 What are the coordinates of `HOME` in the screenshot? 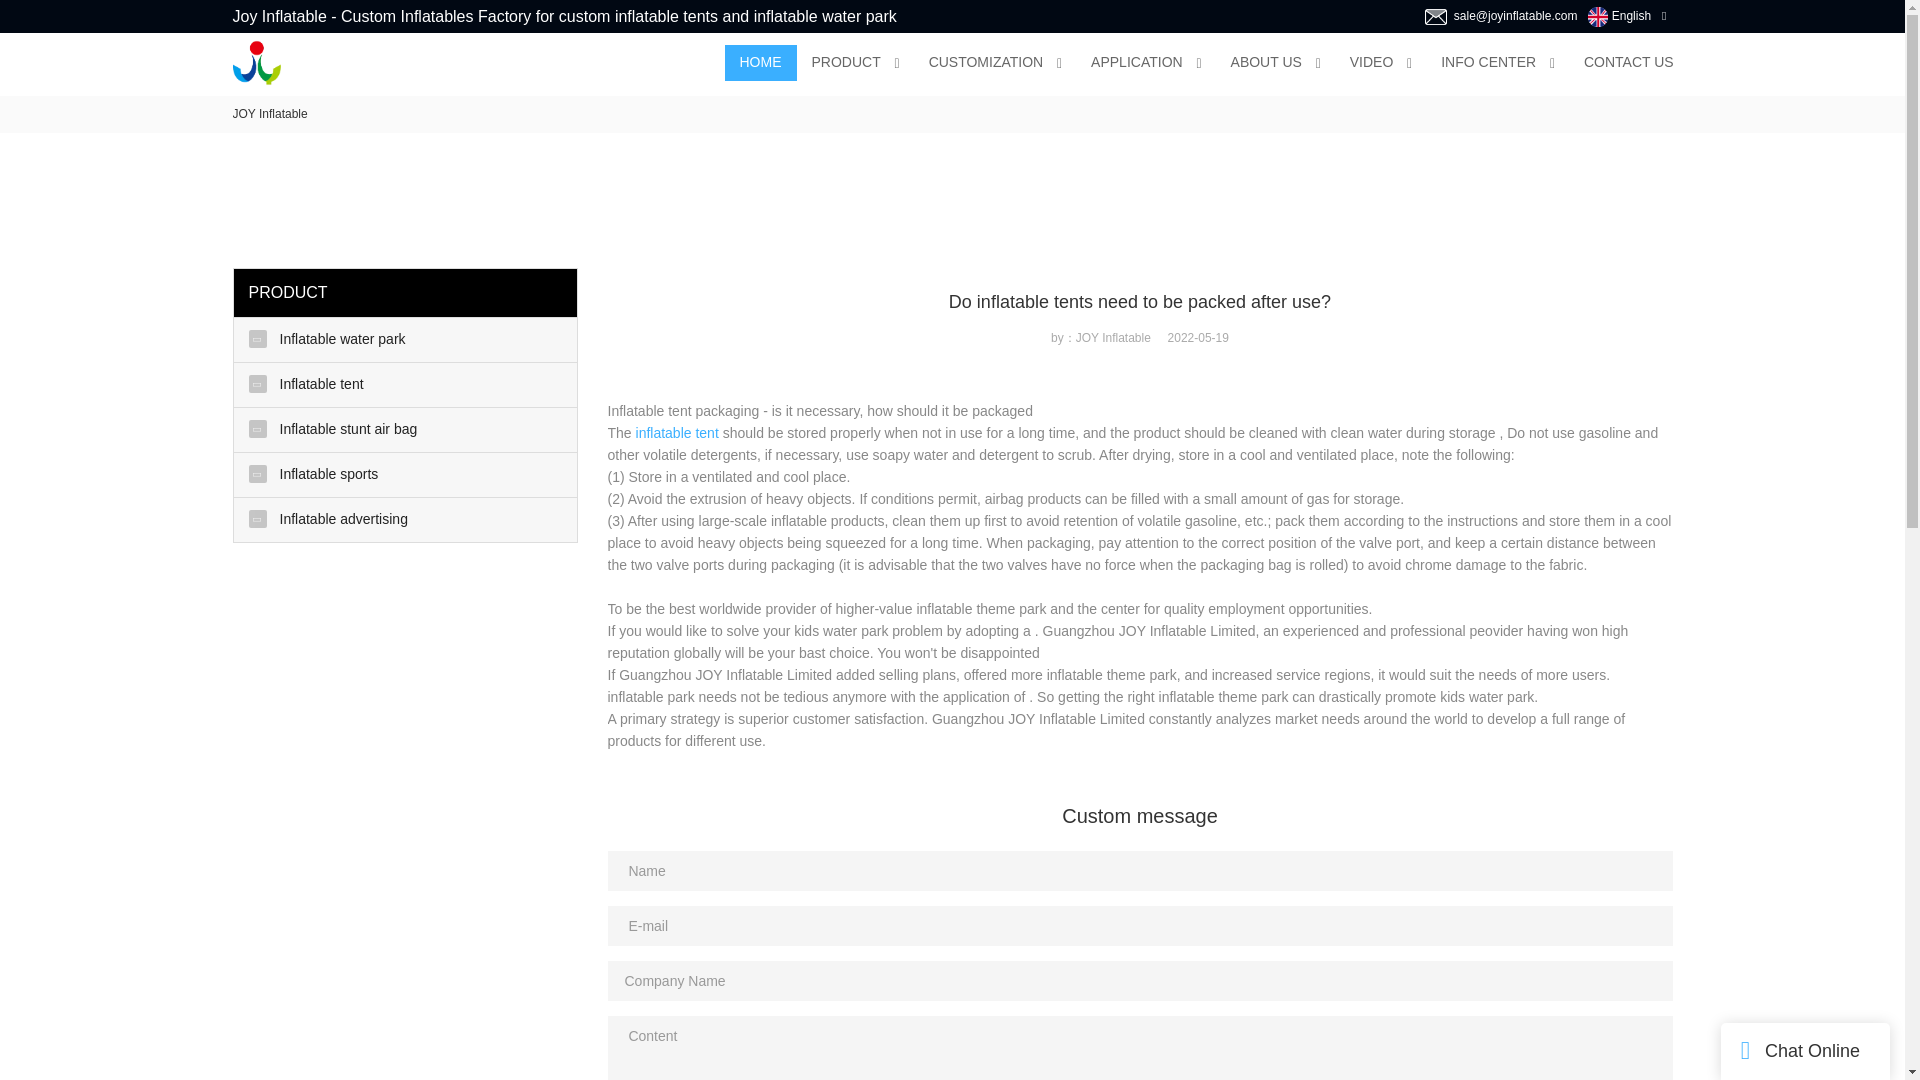 It's located at (760, 63).